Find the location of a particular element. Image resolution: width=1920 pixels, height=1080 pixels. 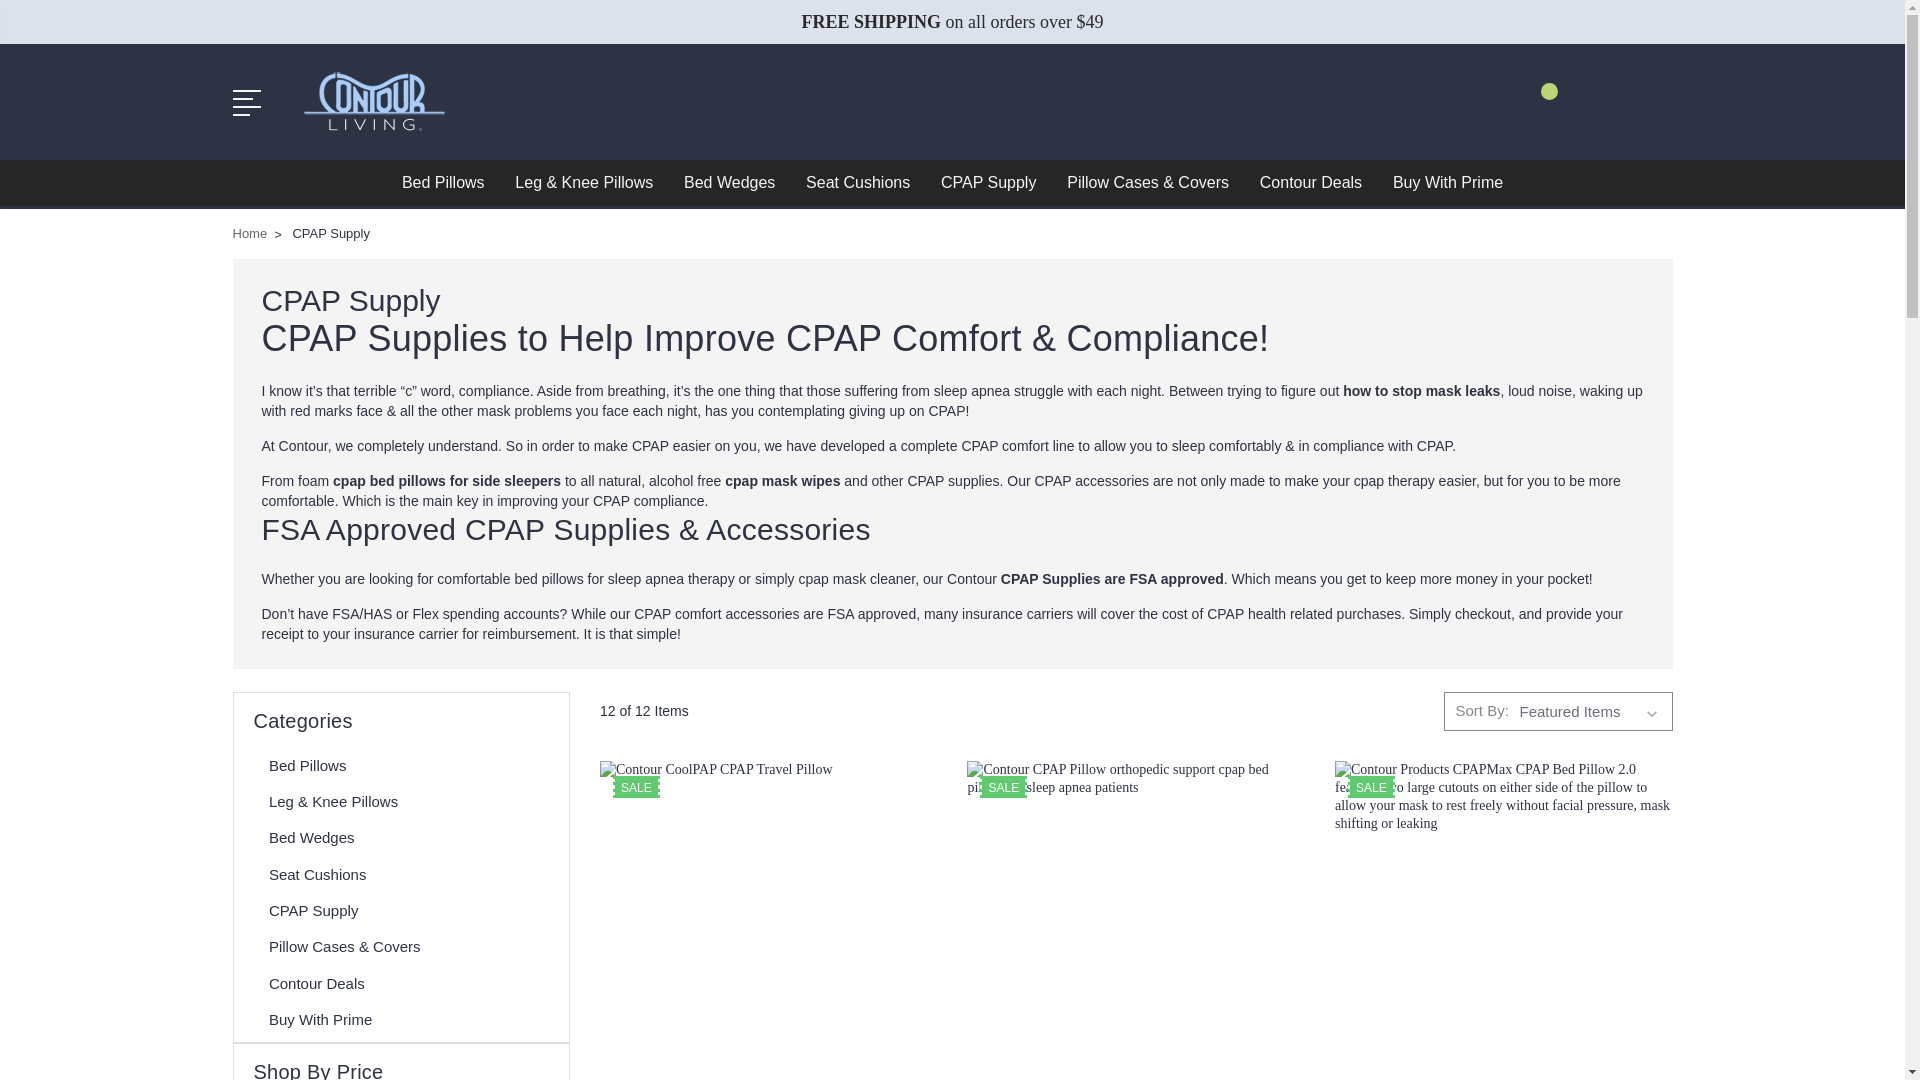

cpap mask wipes is located at coordinates (782, 480).